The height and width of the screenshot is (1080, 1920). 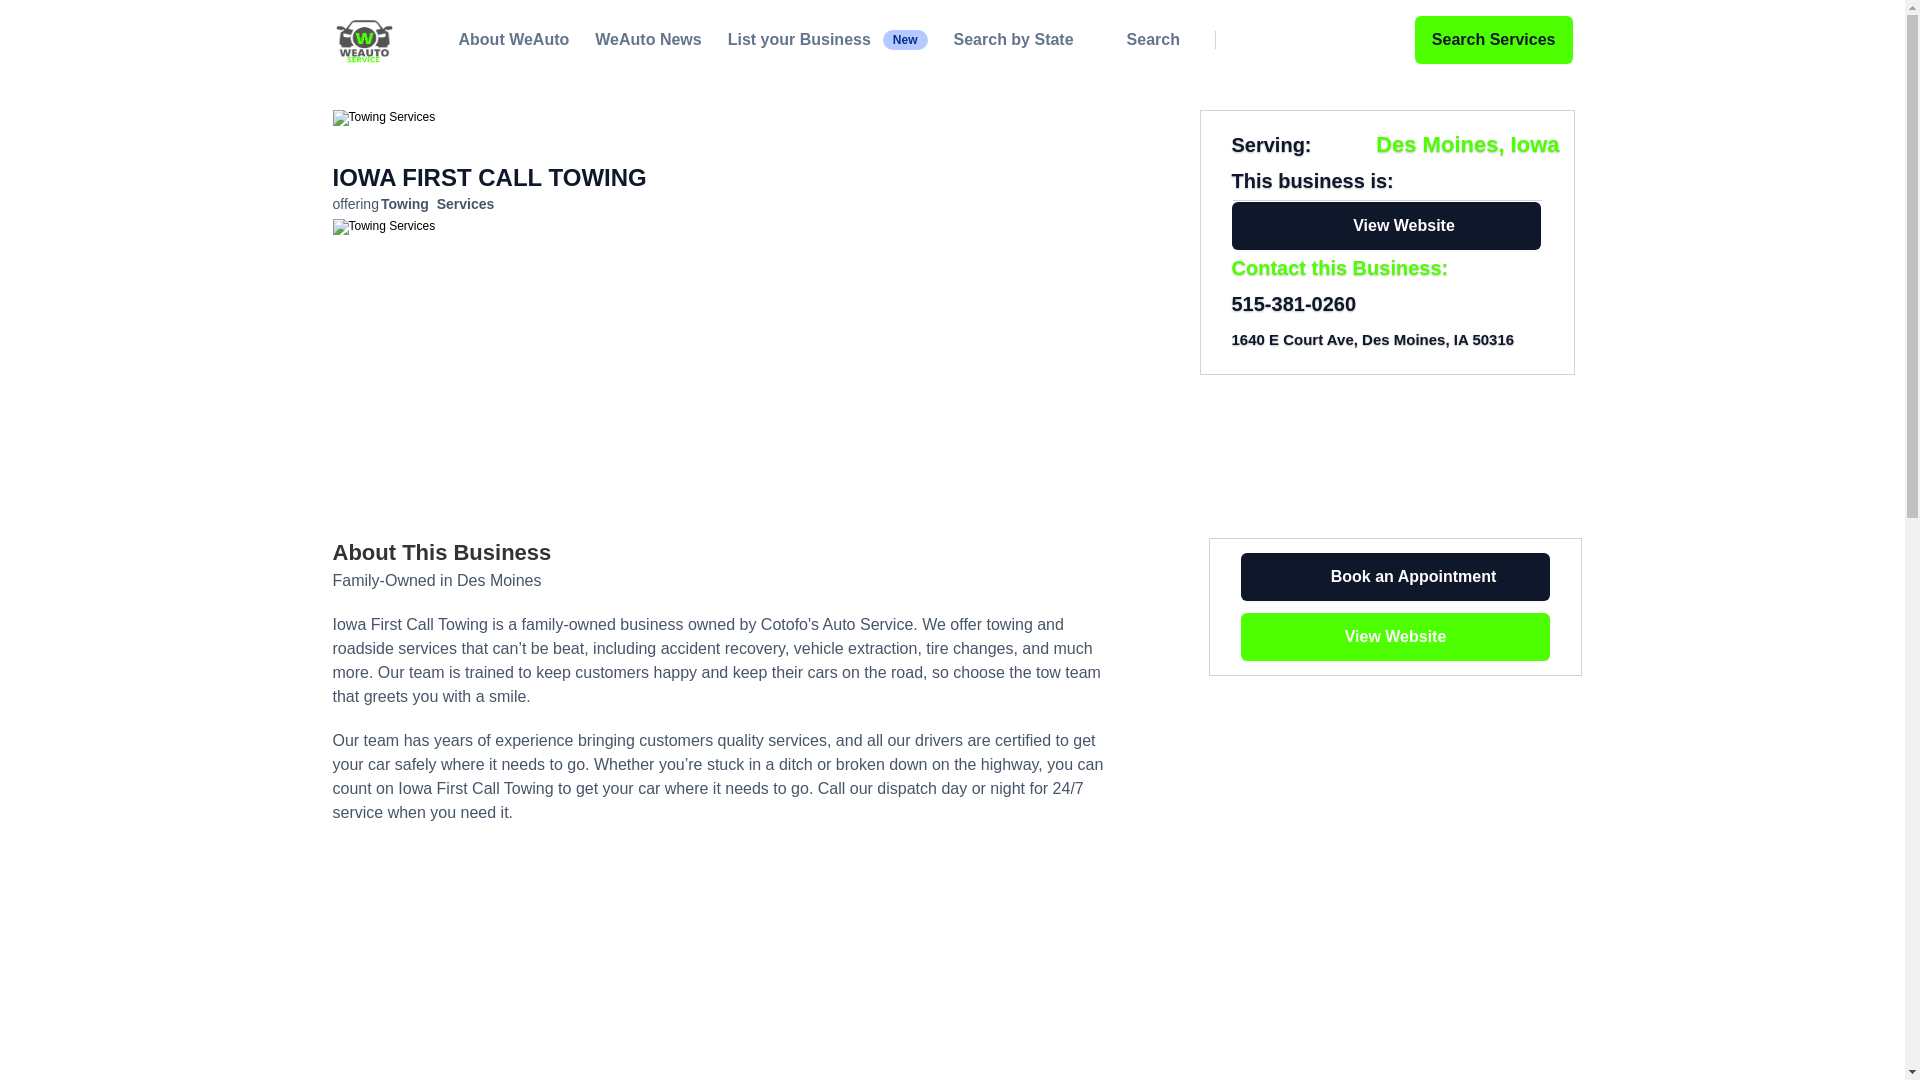 I want to click on View Website, so click(x=513, y=40).